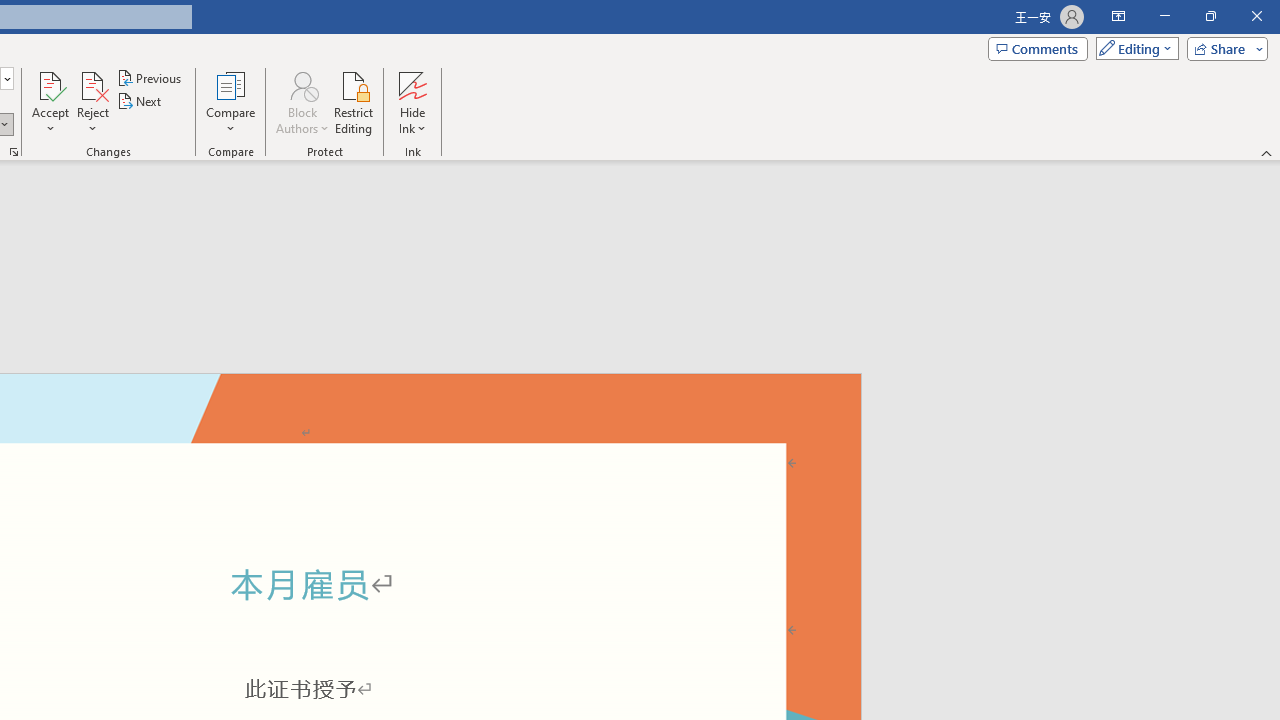 Image resolution: width=1280 pixels, height=720 pixels. I want to click on More Options, so click(412, 121).